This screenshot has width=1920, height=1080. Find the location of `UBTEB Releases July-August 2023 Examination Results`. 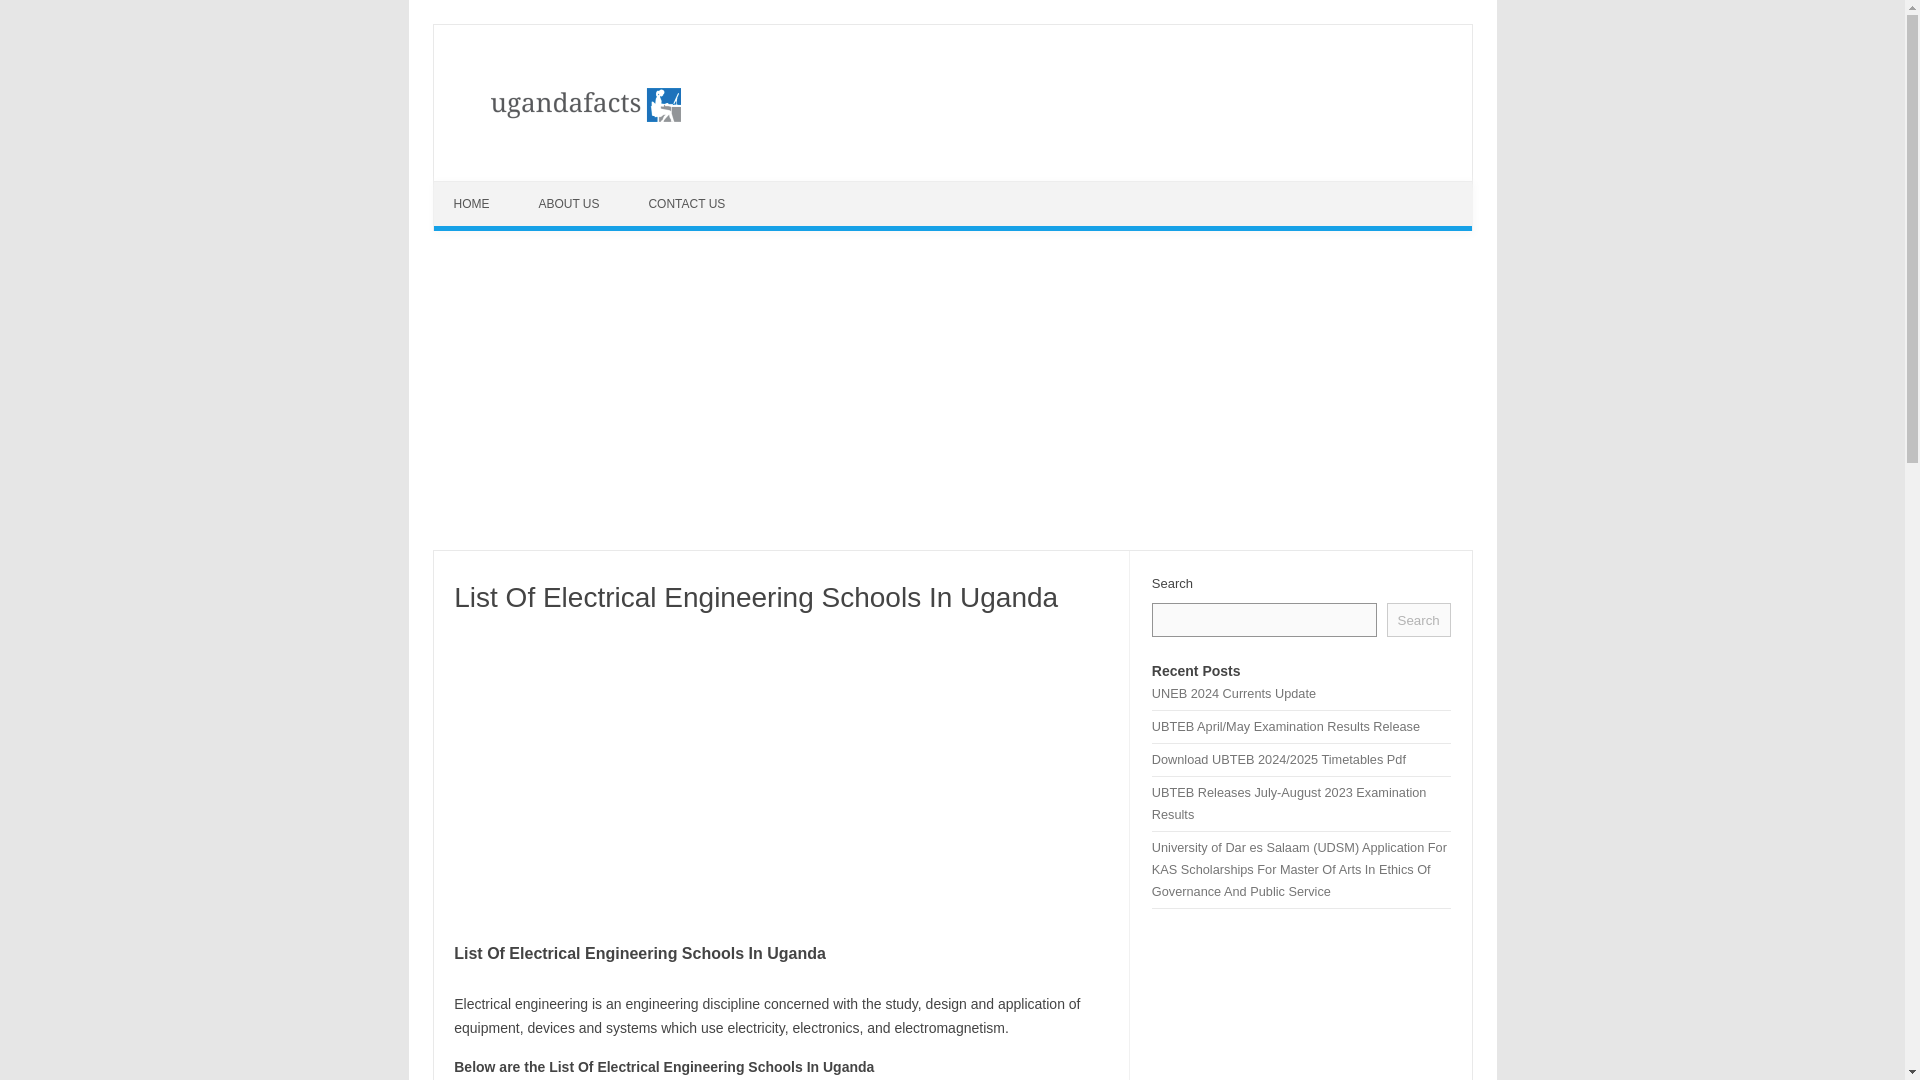

UBTEB Releases July-August 2023 Examination Results is located at coordinates (1289, 803).